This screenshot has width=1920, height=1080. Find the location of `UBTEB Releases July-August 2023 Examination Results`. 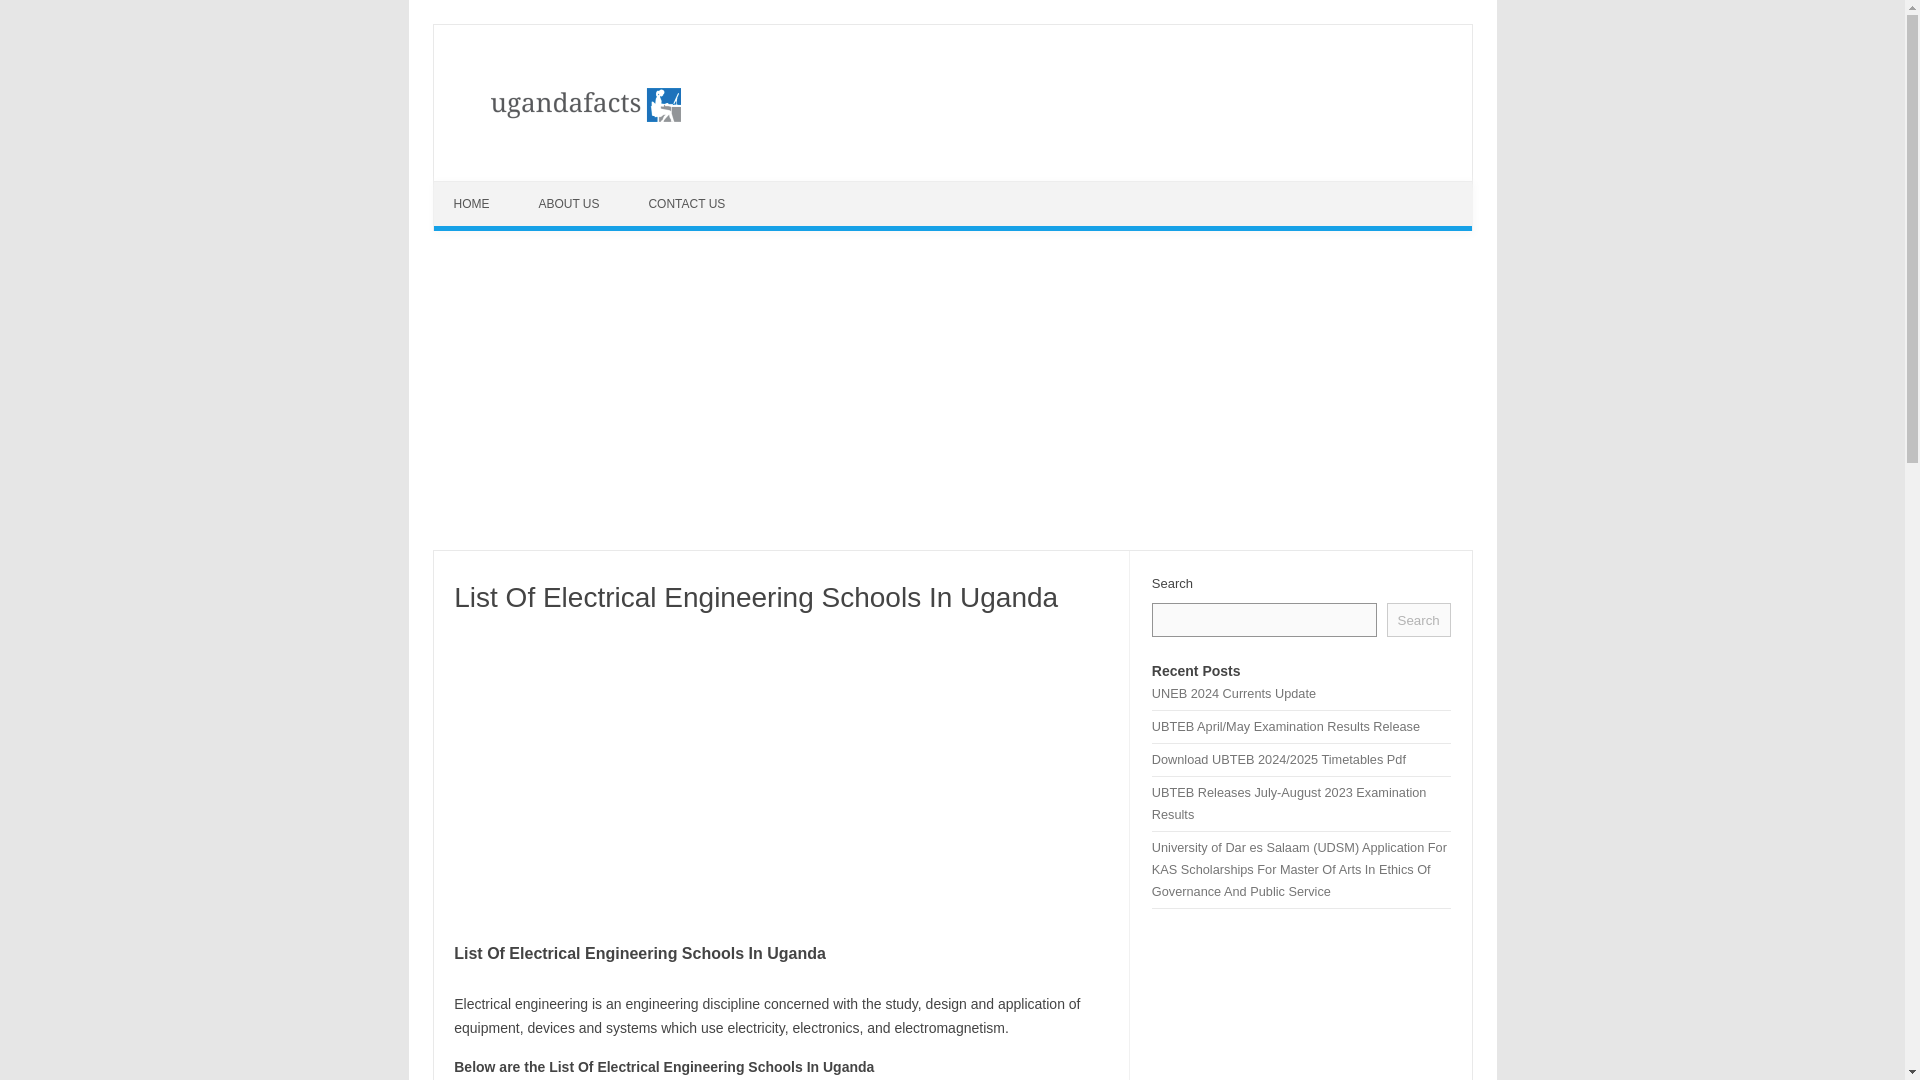

UBTEB Releases July-August 2023 Examination Results is located at coordinates (1289, 803).